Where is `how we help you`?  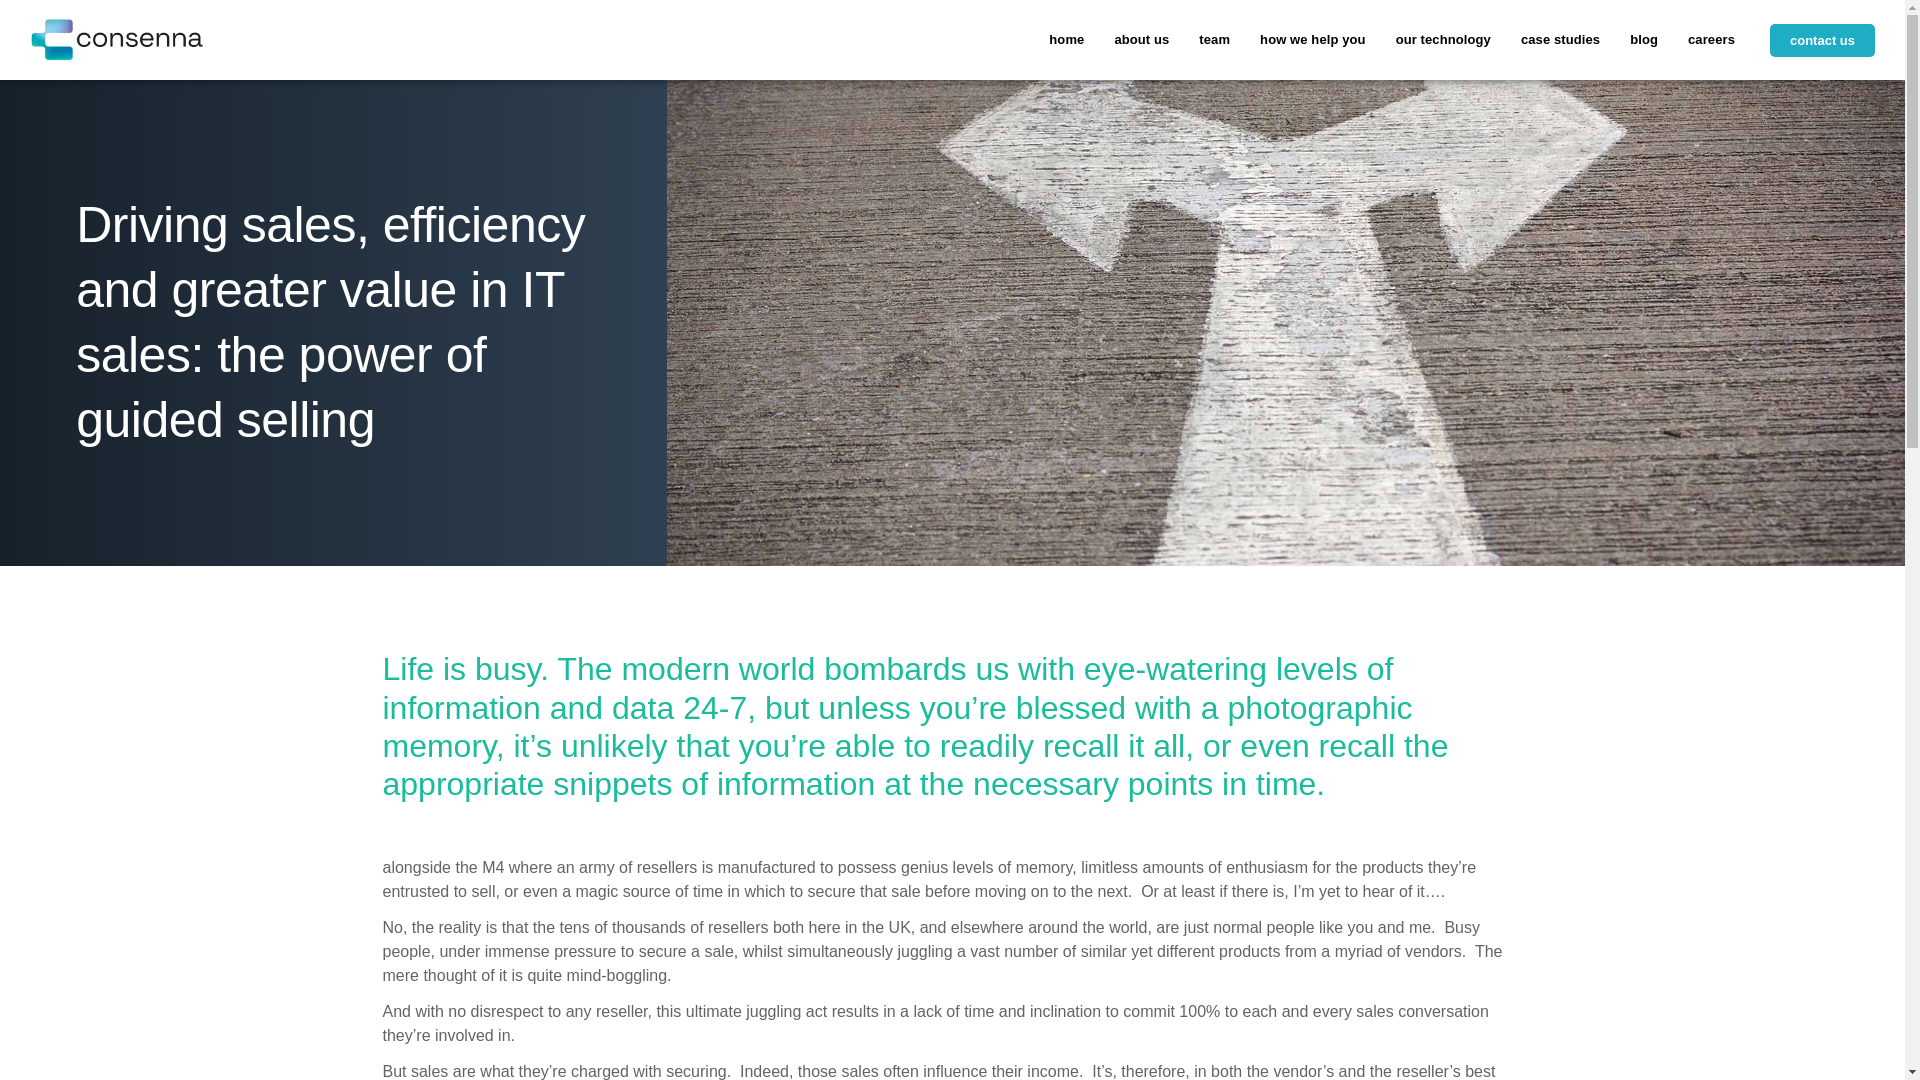 how we help you is located at coordinates (1312, 40).